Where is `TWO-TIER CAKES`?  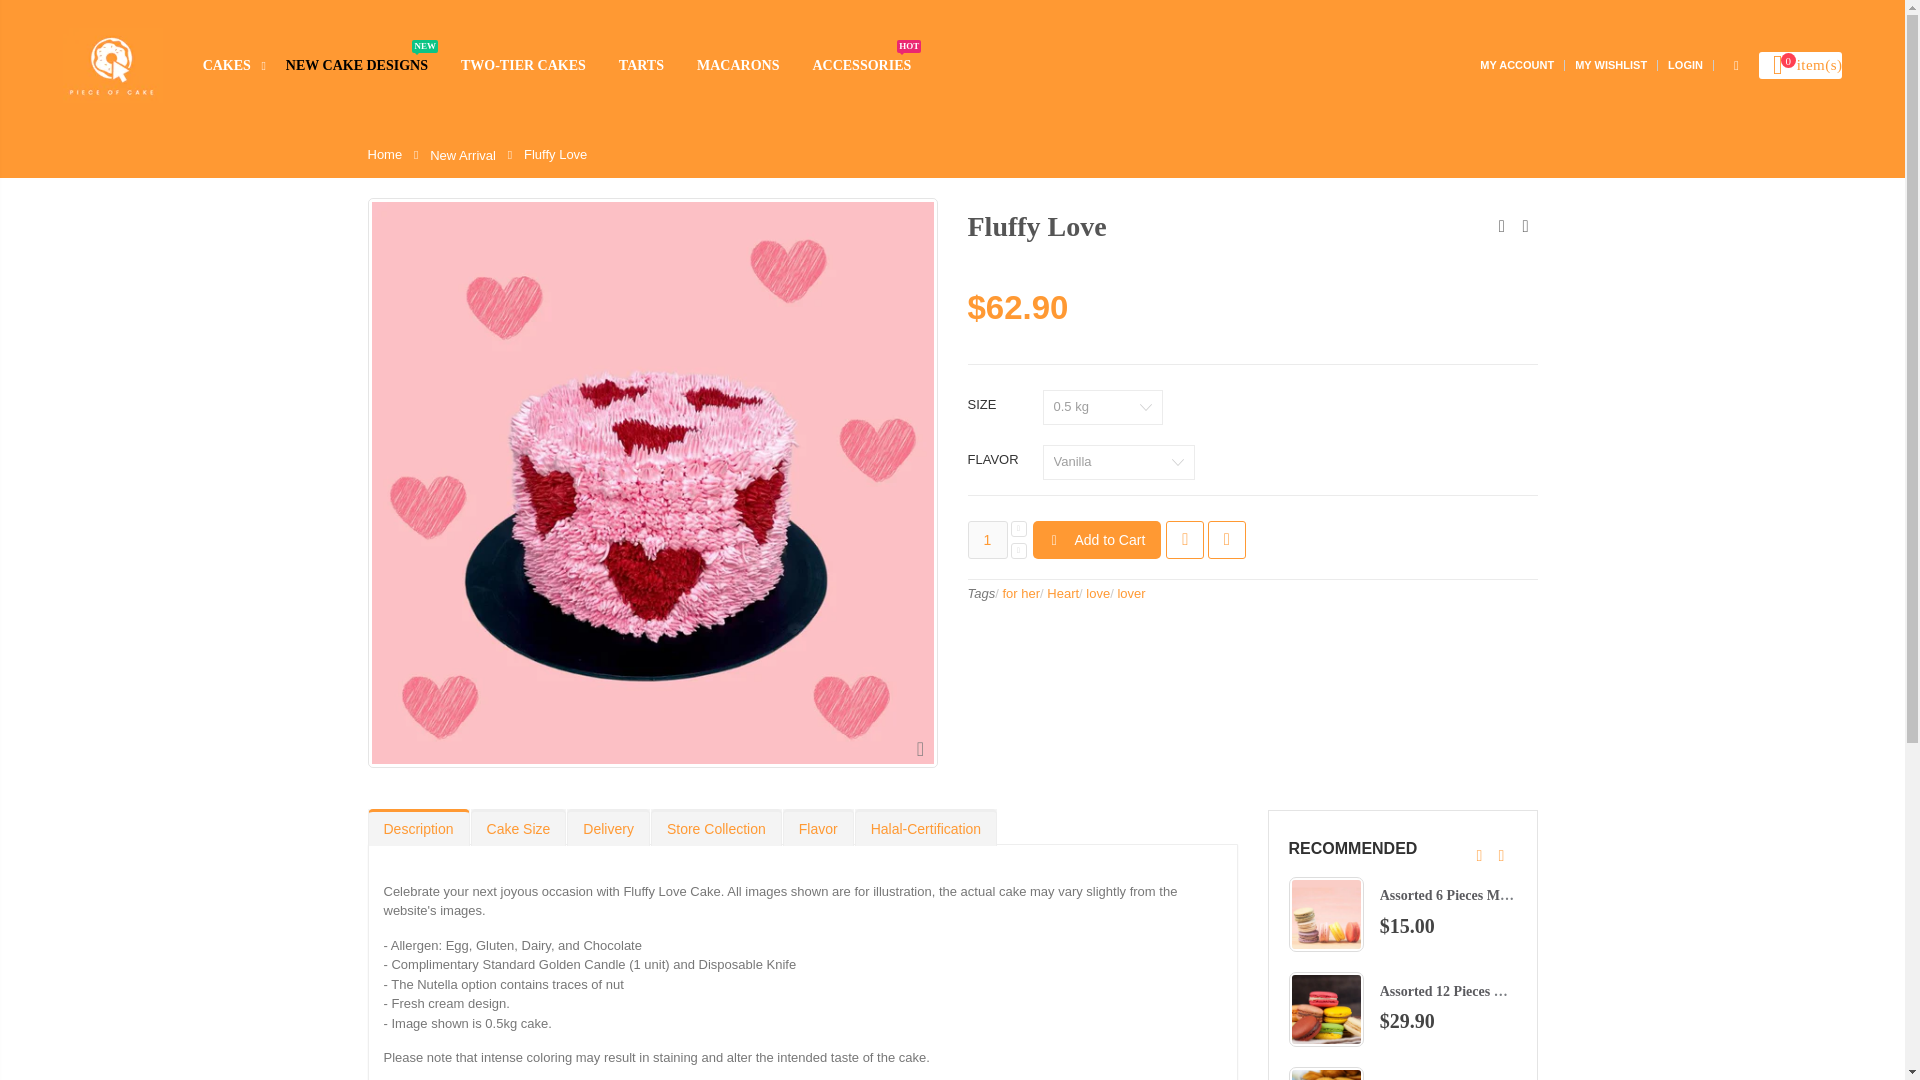 TWO-TIER CAKES is located at coordinates (872, 66).